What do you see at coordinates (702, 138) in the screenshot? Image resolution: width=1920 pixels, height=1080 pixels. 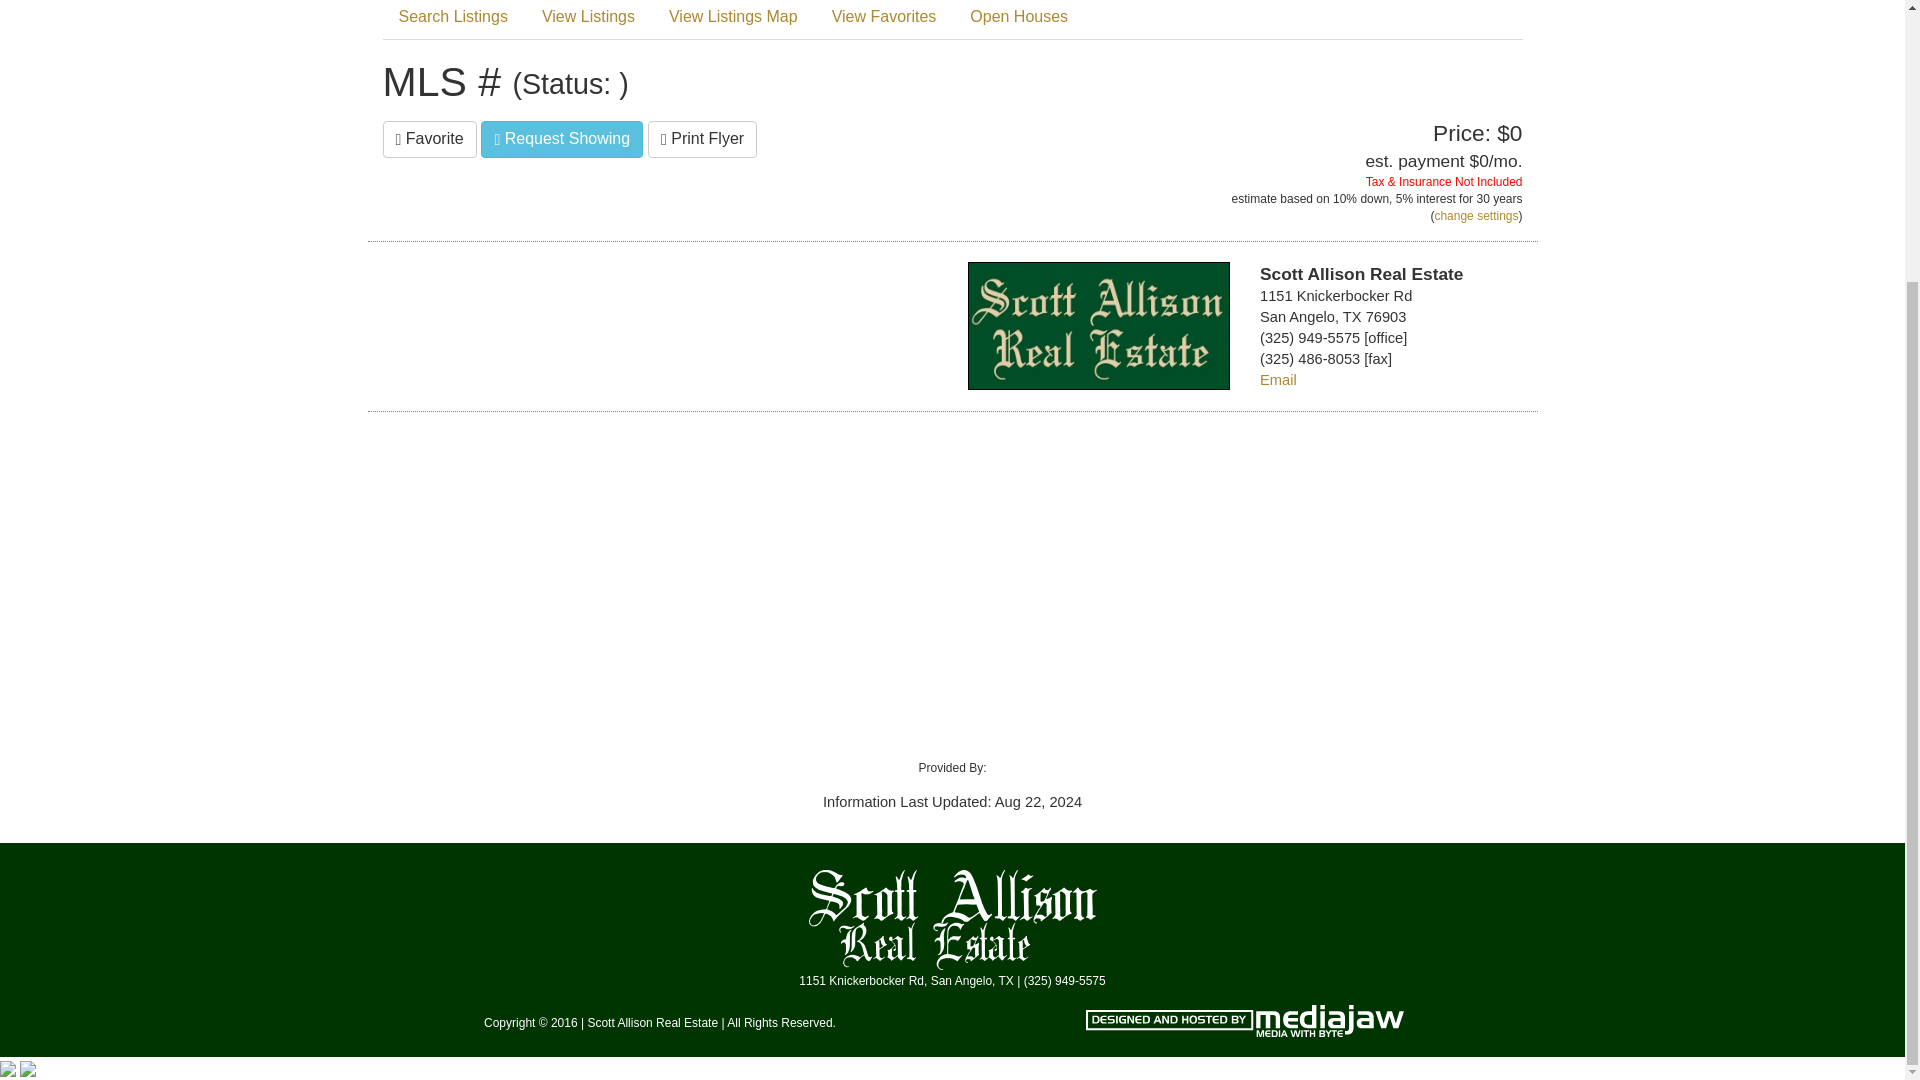 I see `Print Flyer` at bounding box center [702, 138].